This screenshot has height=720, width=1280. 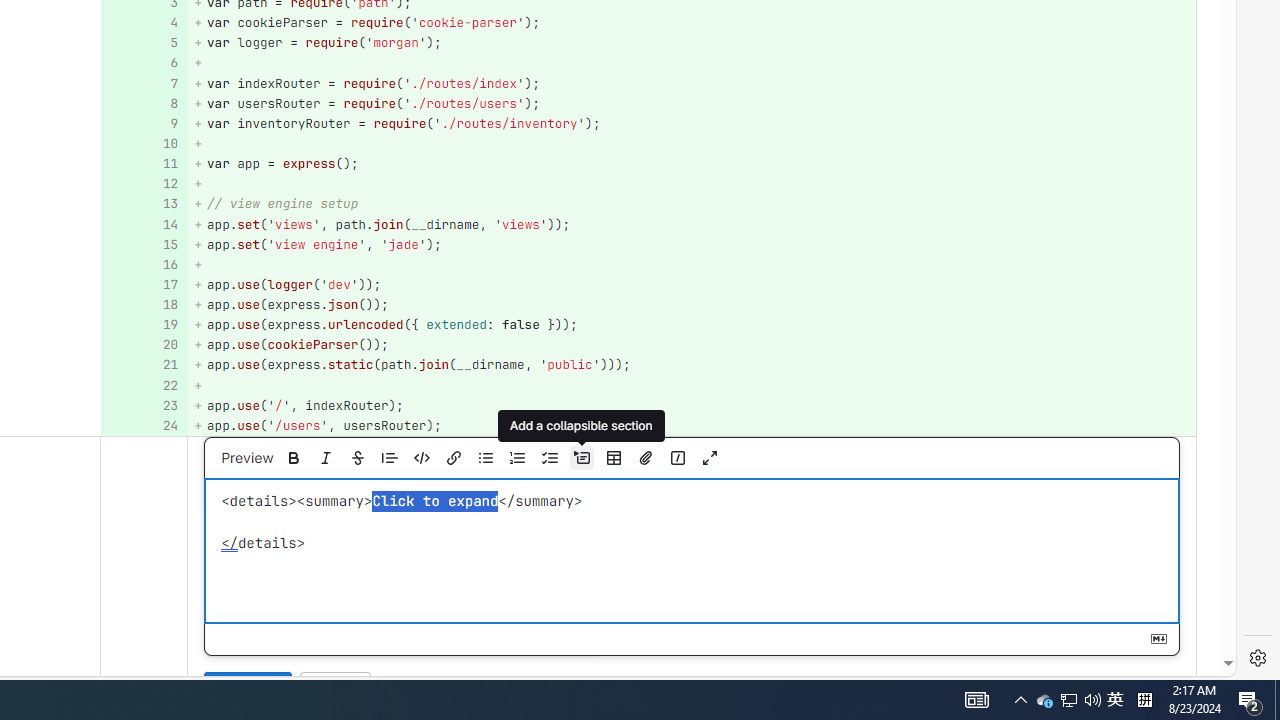 What do you see at coordinates (142, 184) in the screenshot?
I see `12` at bounding box center [142, 184].